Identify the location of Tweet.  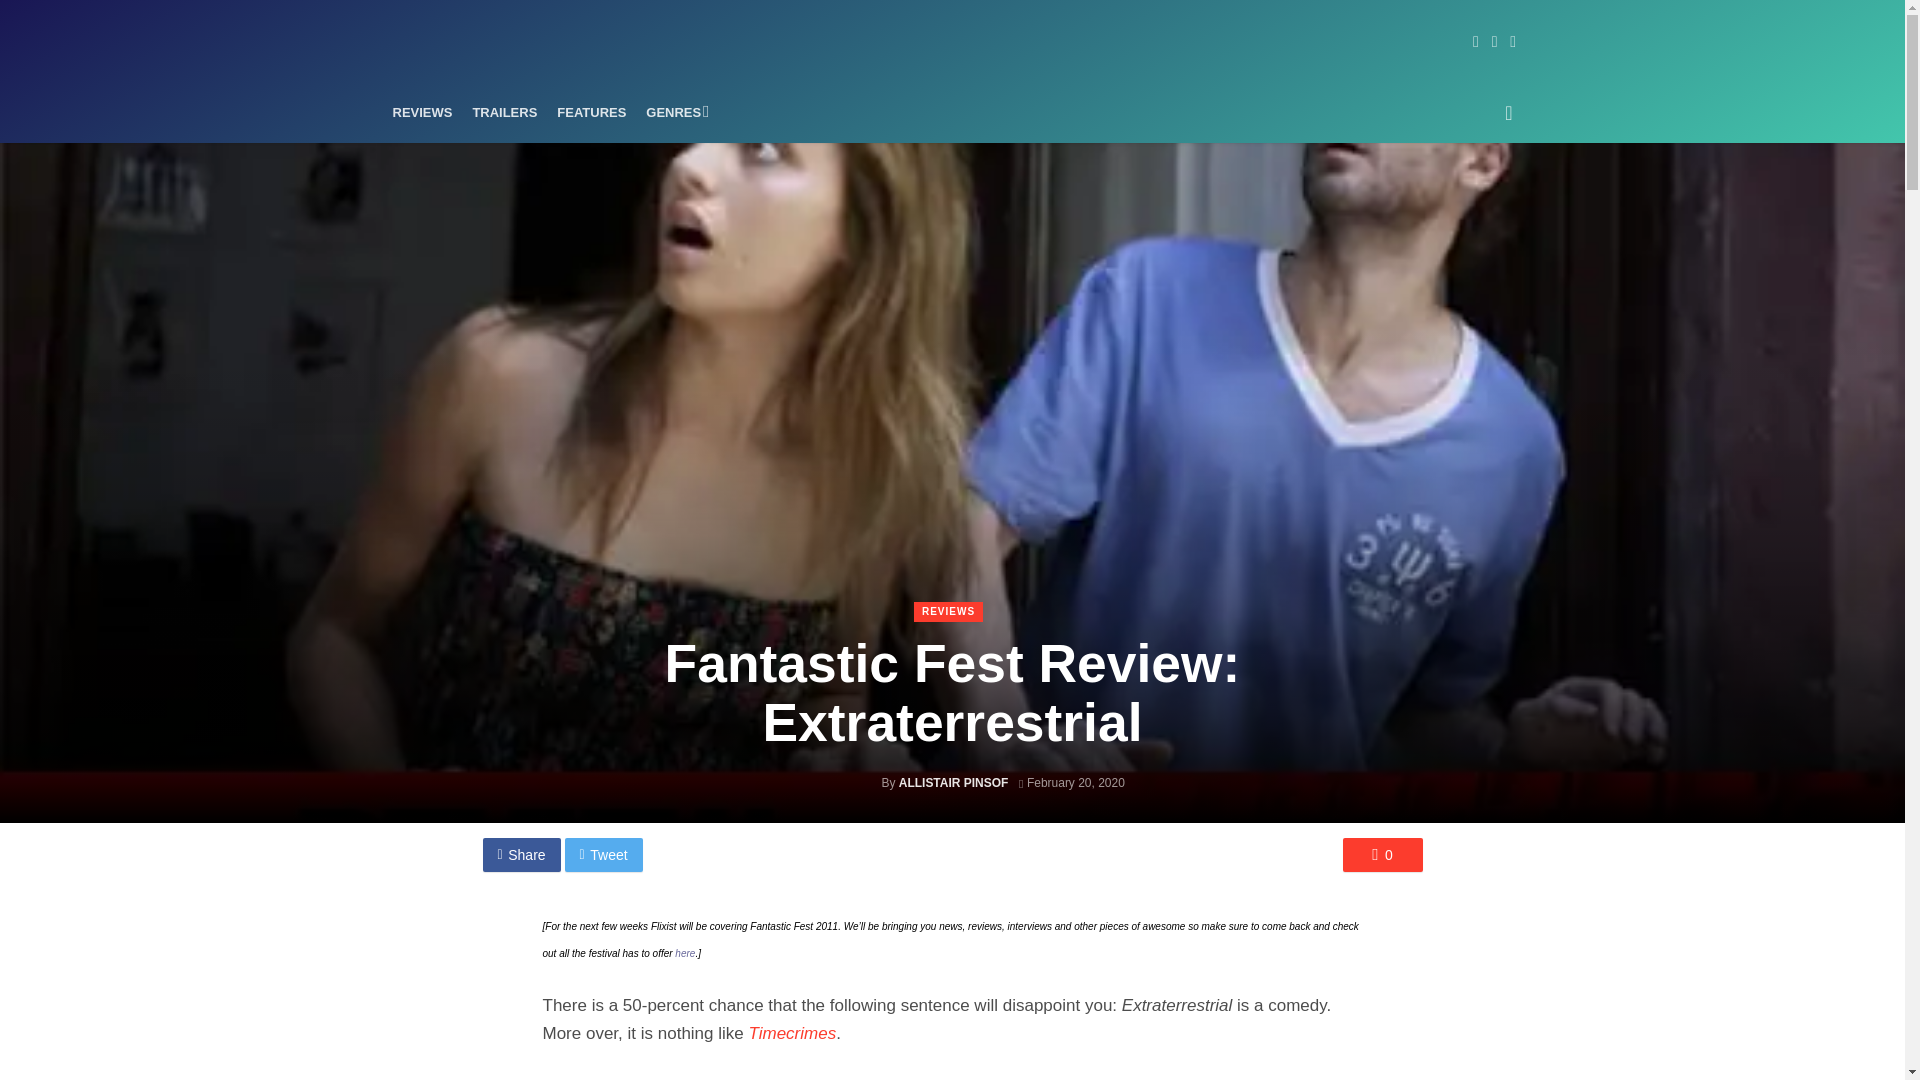
(604, 854).